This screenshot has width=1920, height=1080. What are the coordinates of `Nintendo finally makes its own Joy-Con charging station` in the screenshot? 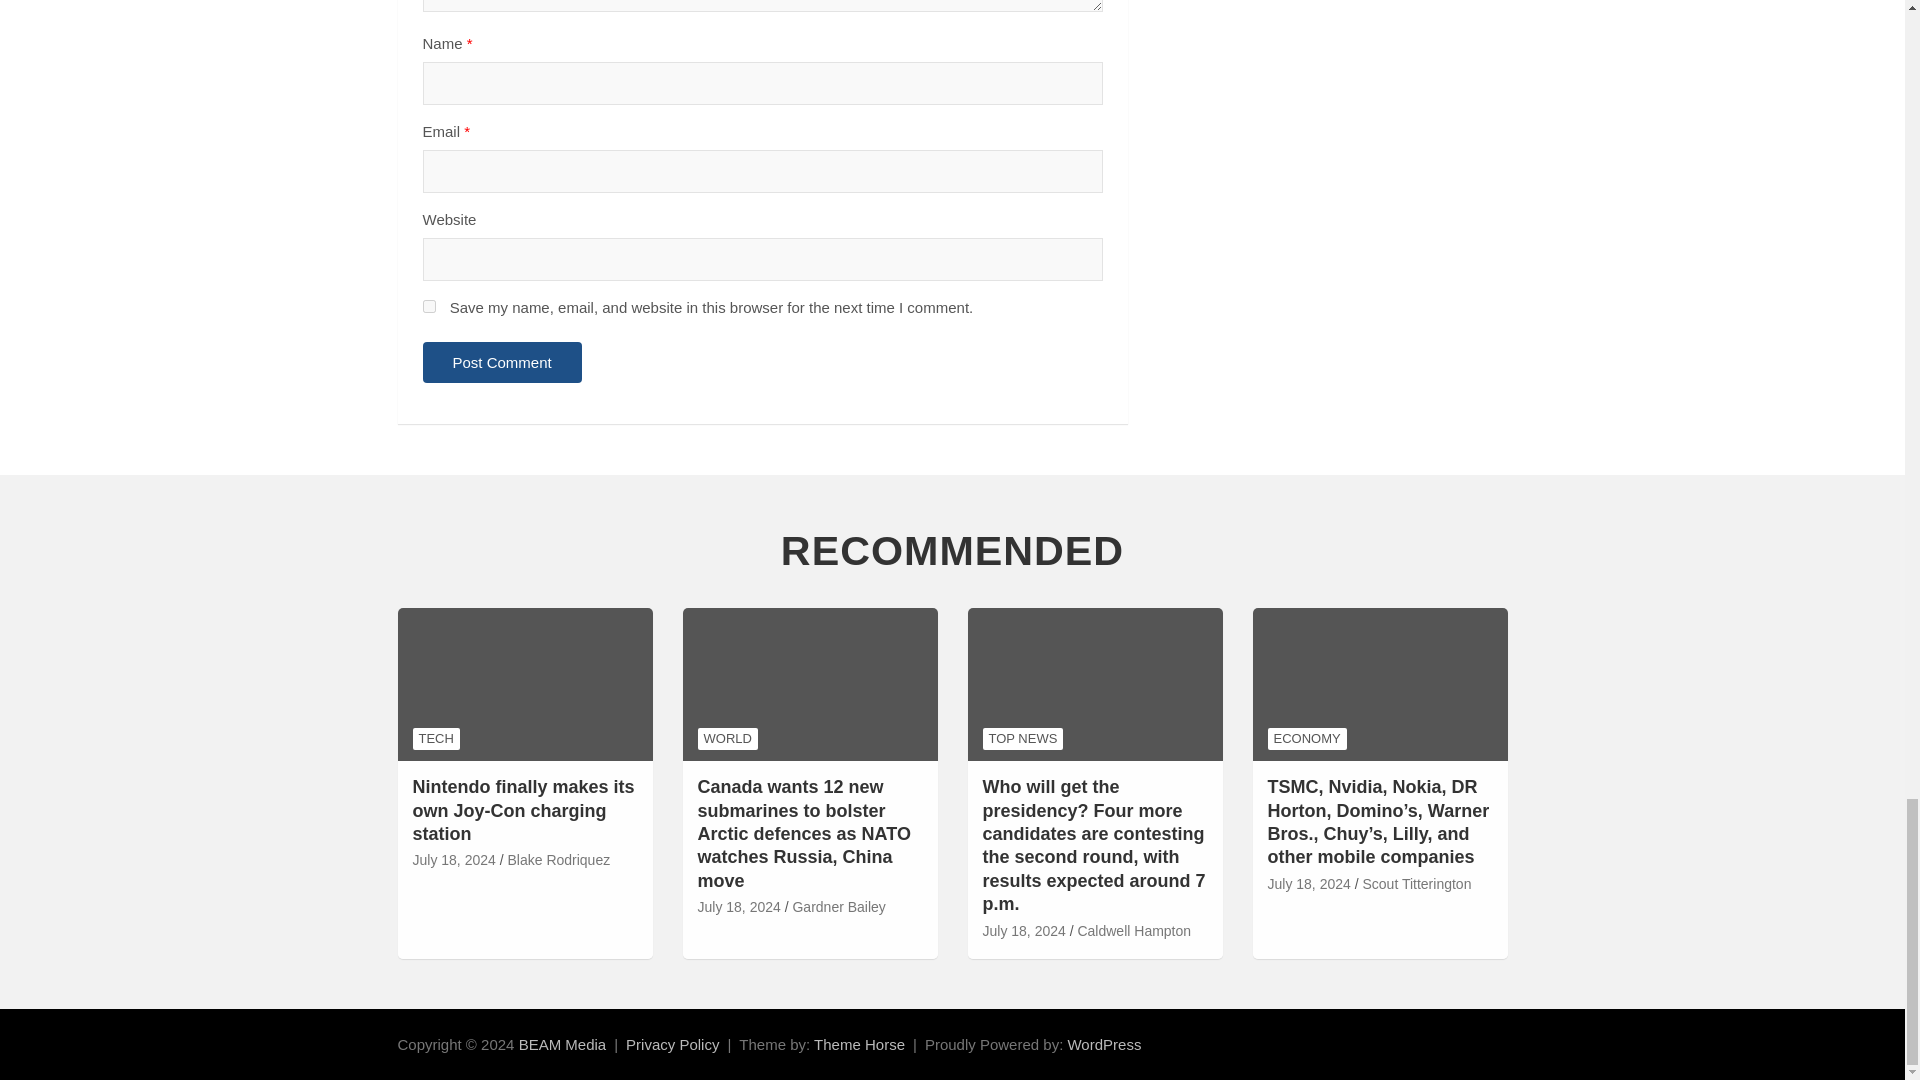 It's located at (454, 860).